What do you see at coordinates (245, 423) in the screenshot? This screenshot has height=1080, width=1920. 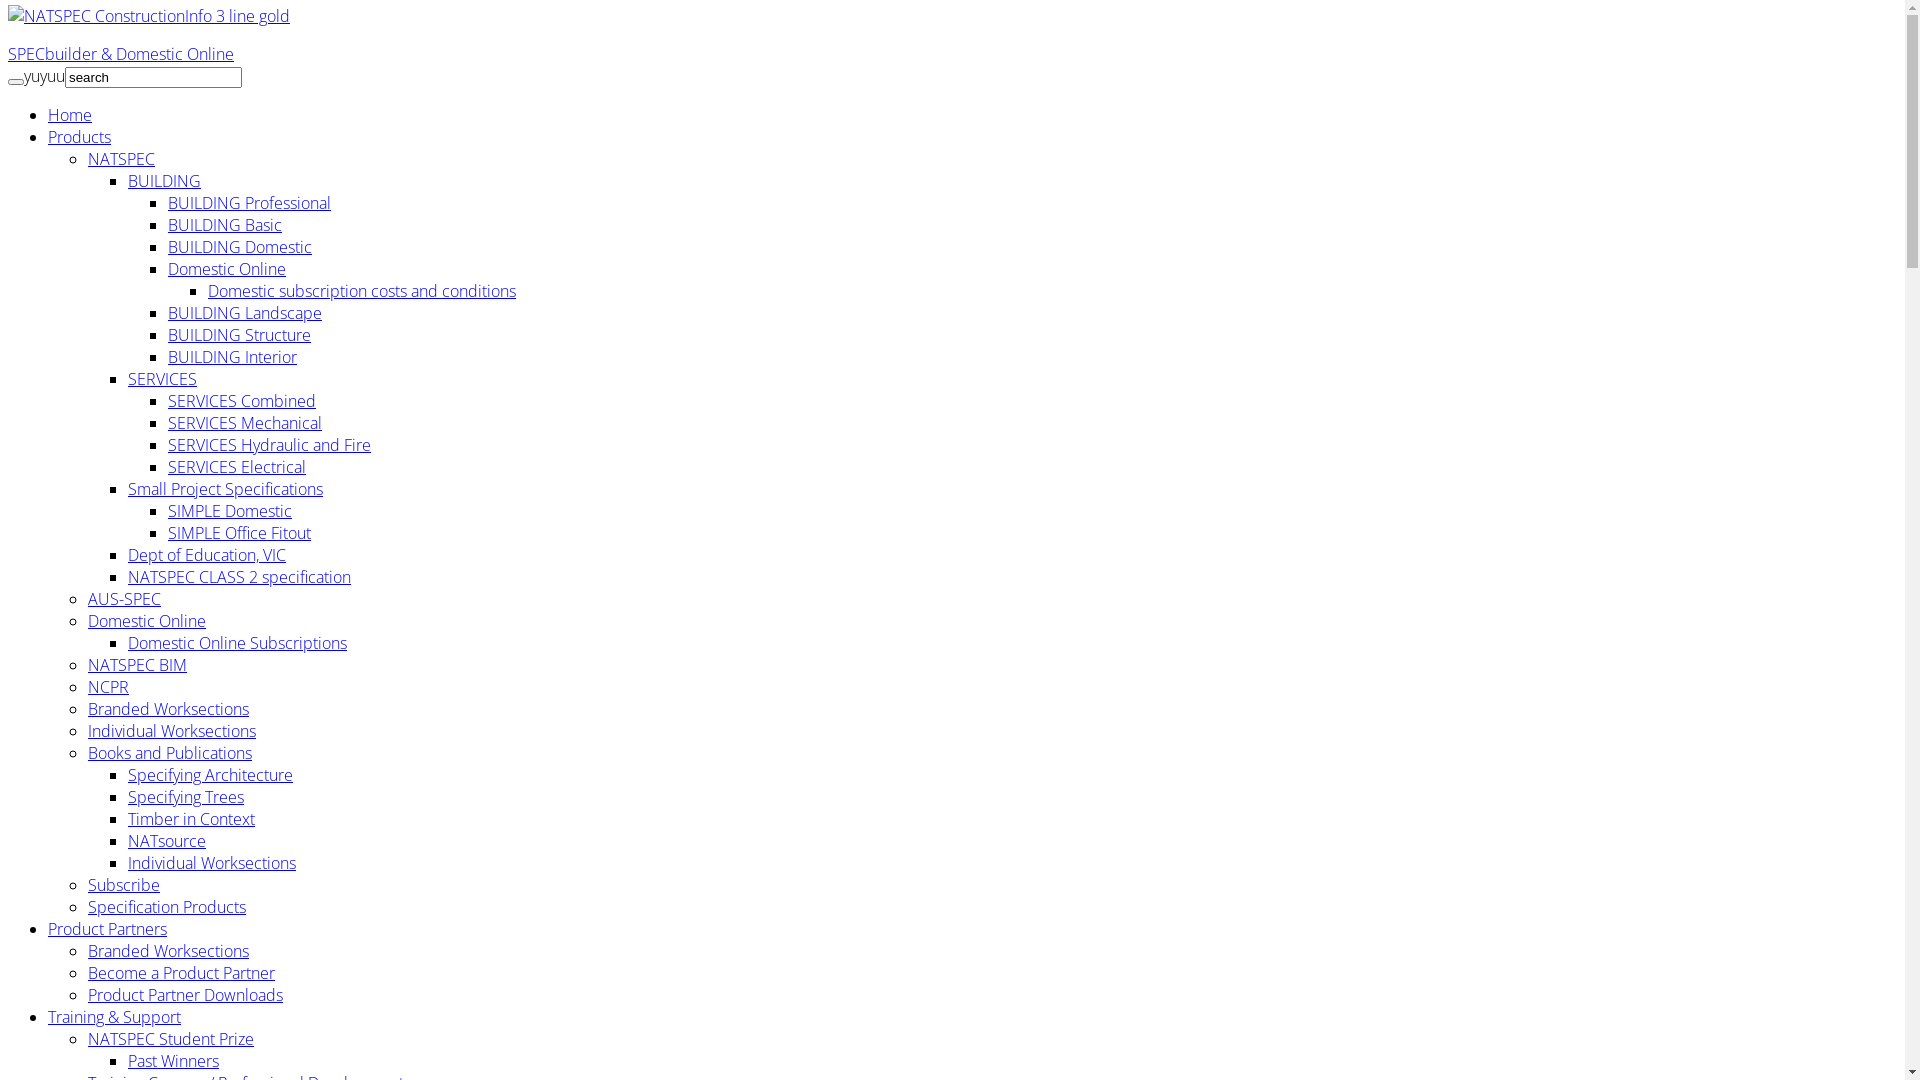 I see `SERVICES Mechanical` at bounding box center [245, 423].